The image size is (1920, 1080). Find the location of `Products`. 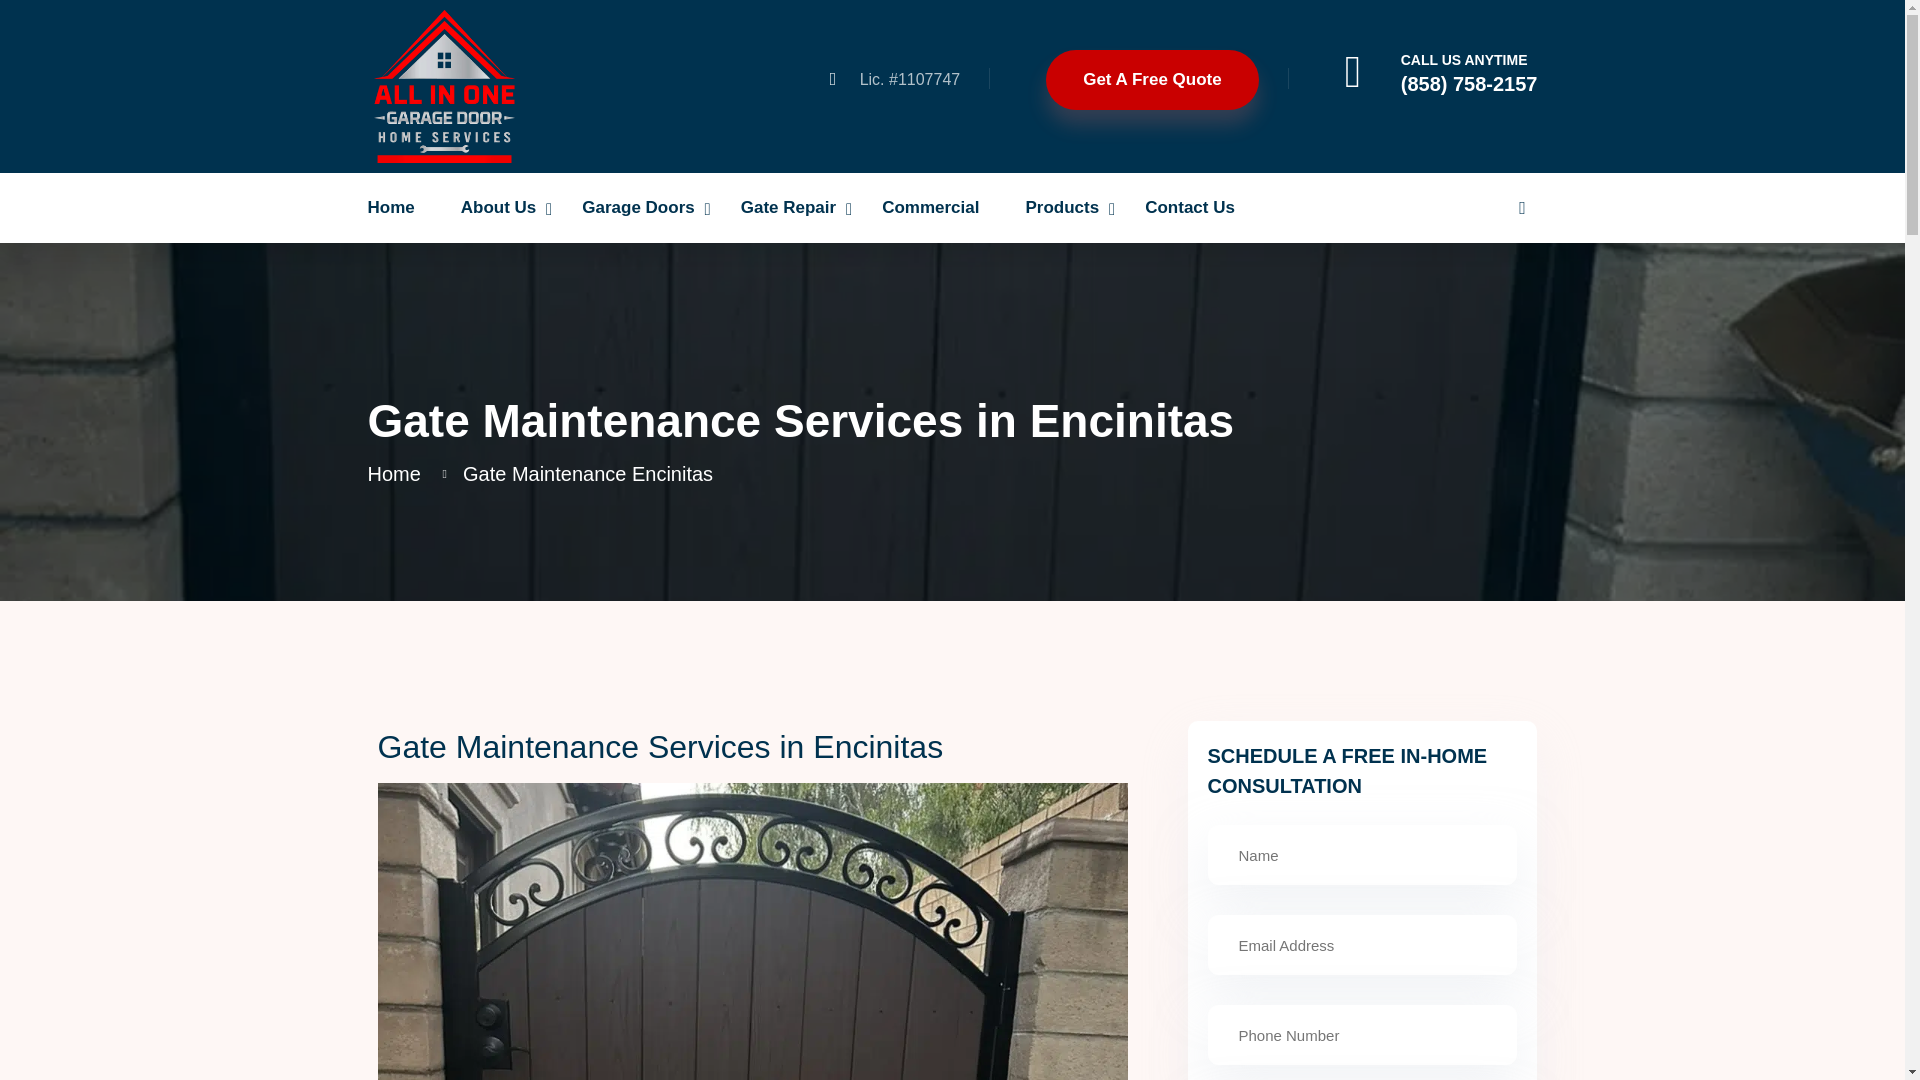

Products is located at coordinates (1070, 208).